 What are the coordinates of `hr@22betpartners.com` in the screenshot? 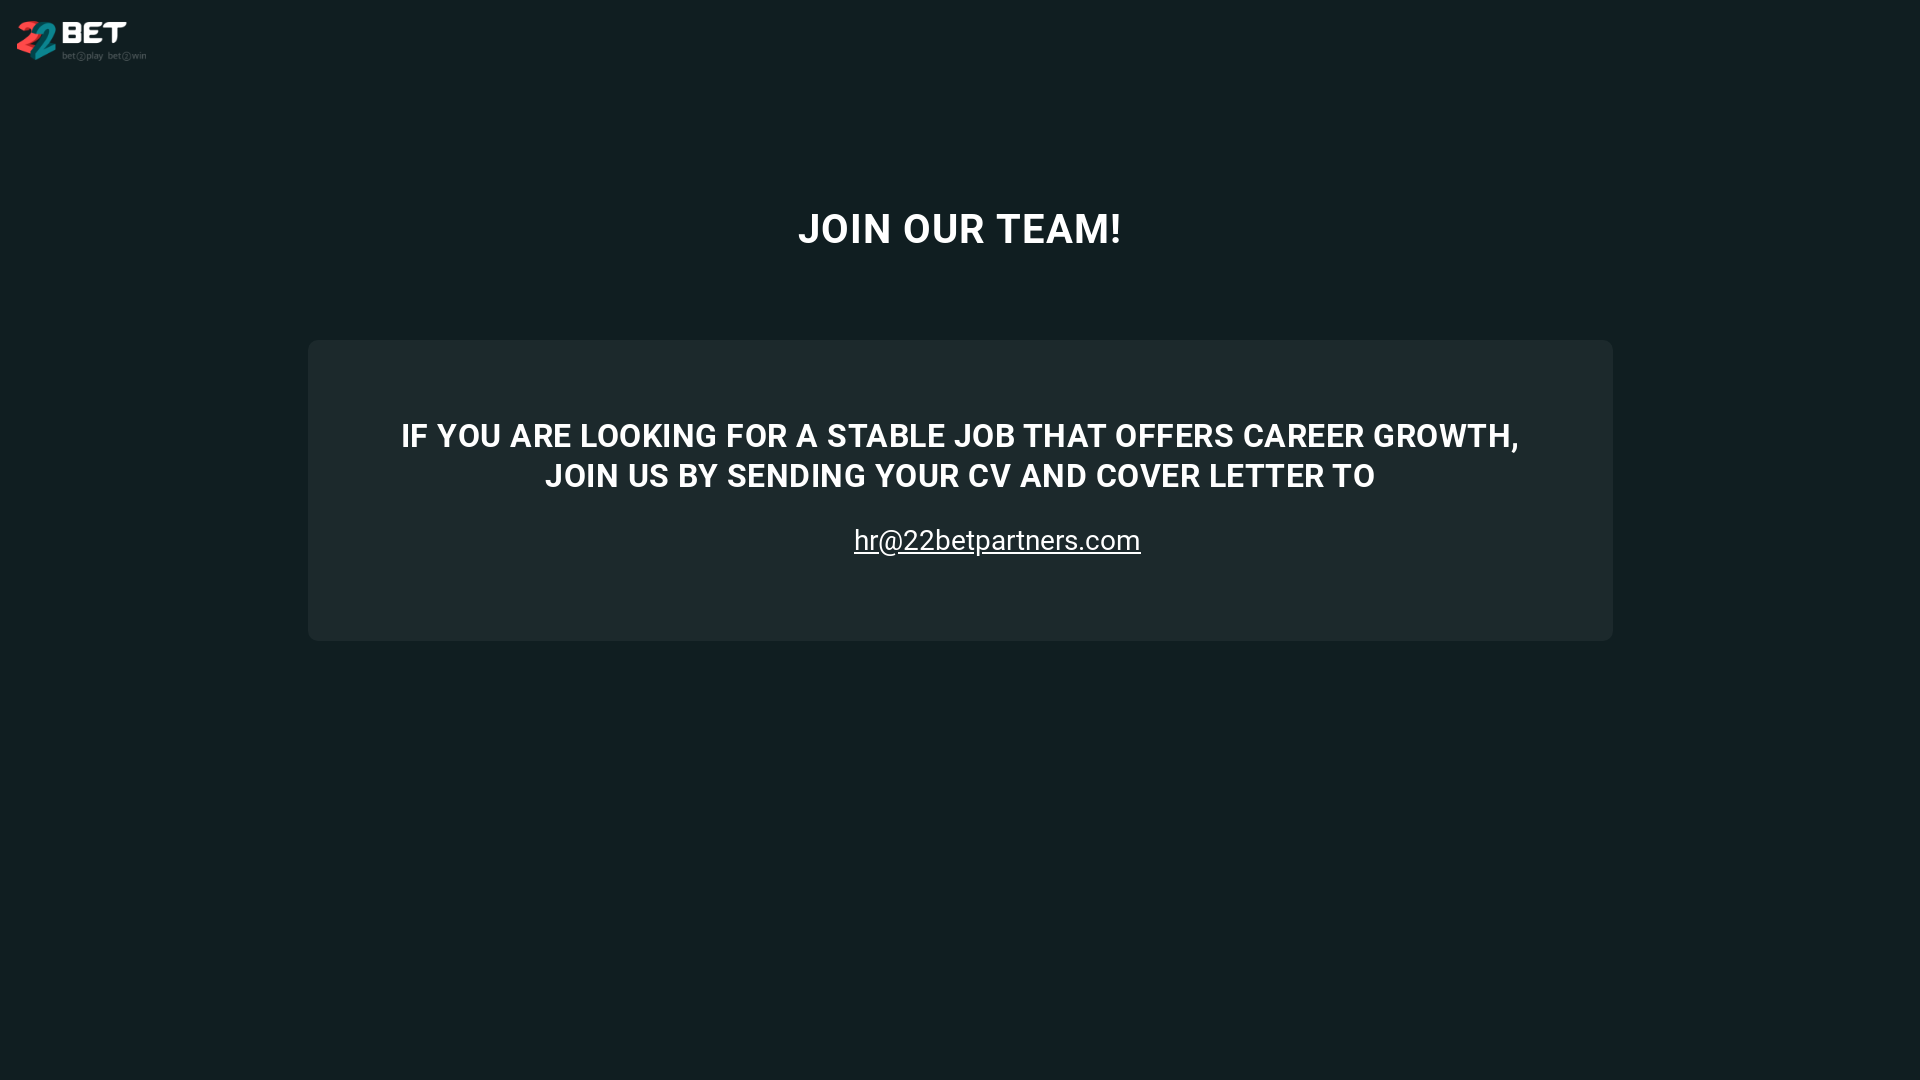 It's located at (960, 541).